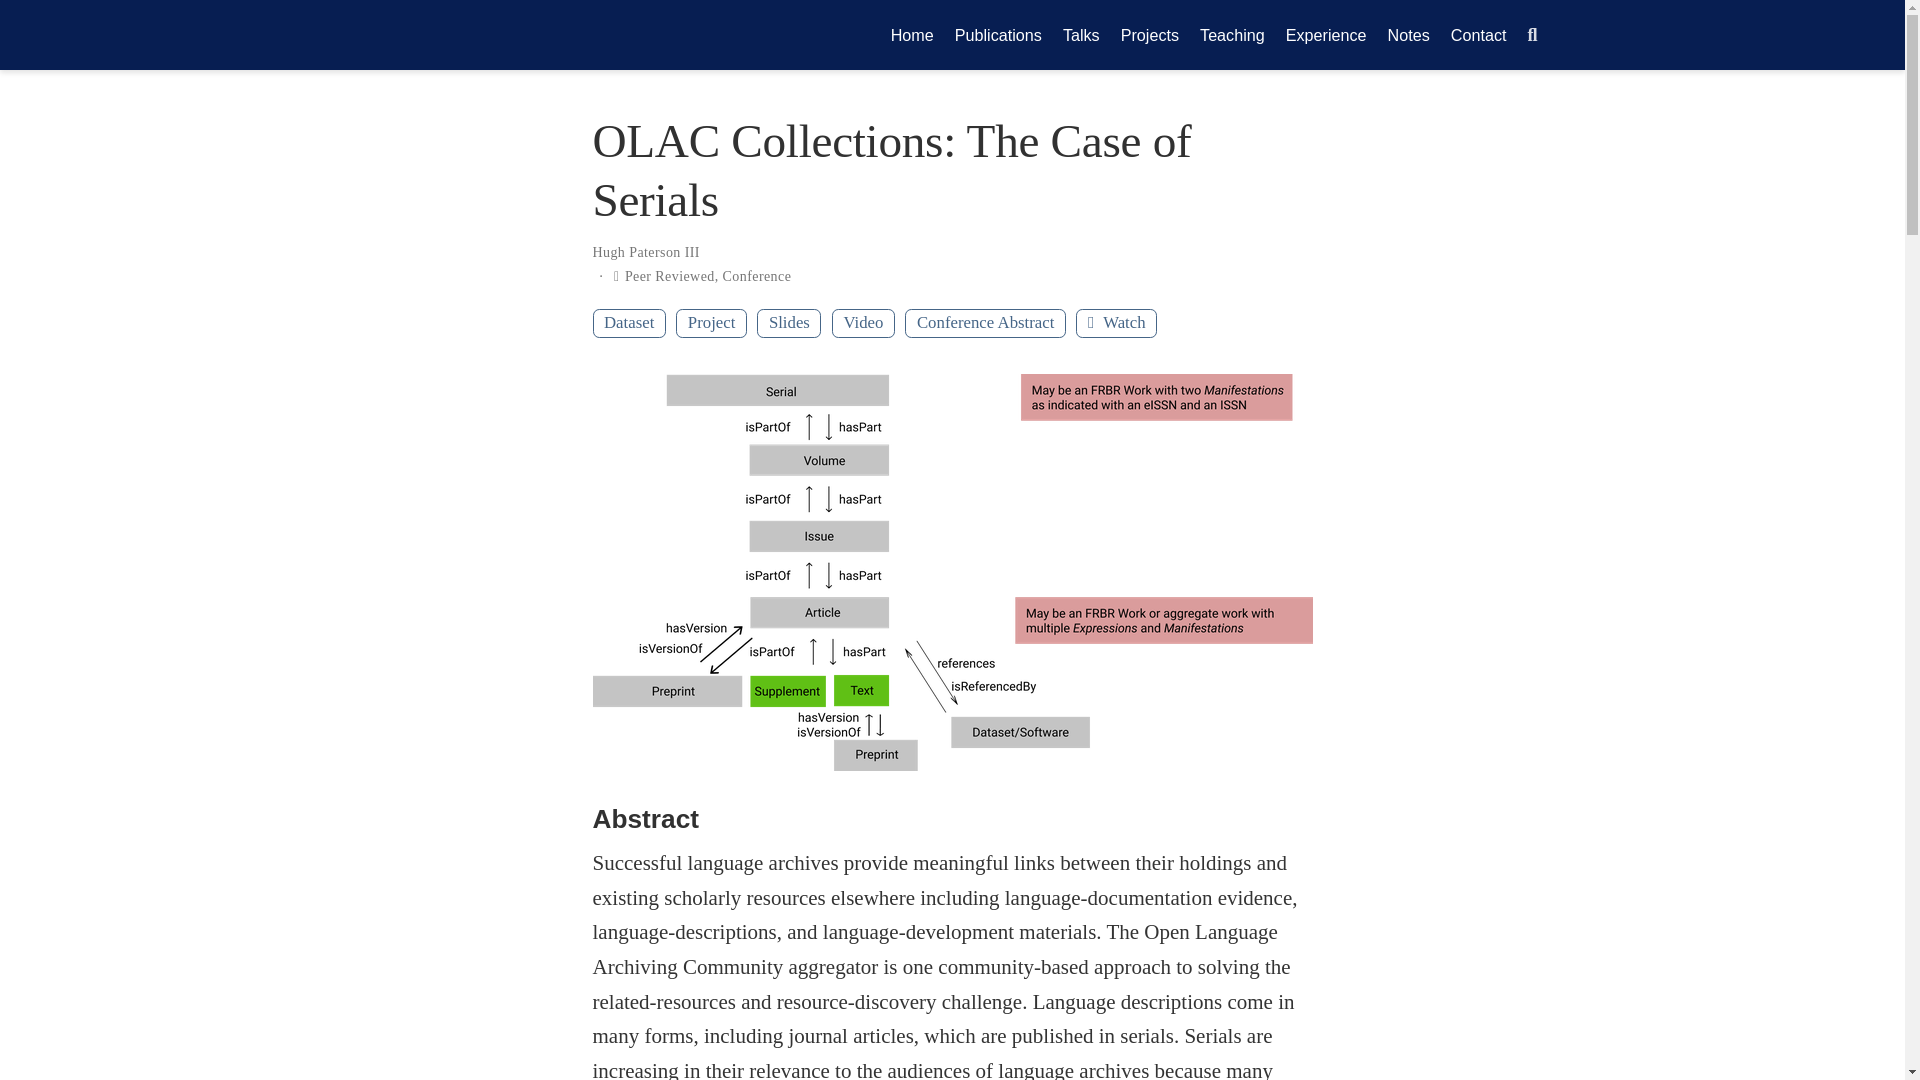 The height and width of the screenshot is (1080, 1920). I want to click on Home, so click(912, 34).